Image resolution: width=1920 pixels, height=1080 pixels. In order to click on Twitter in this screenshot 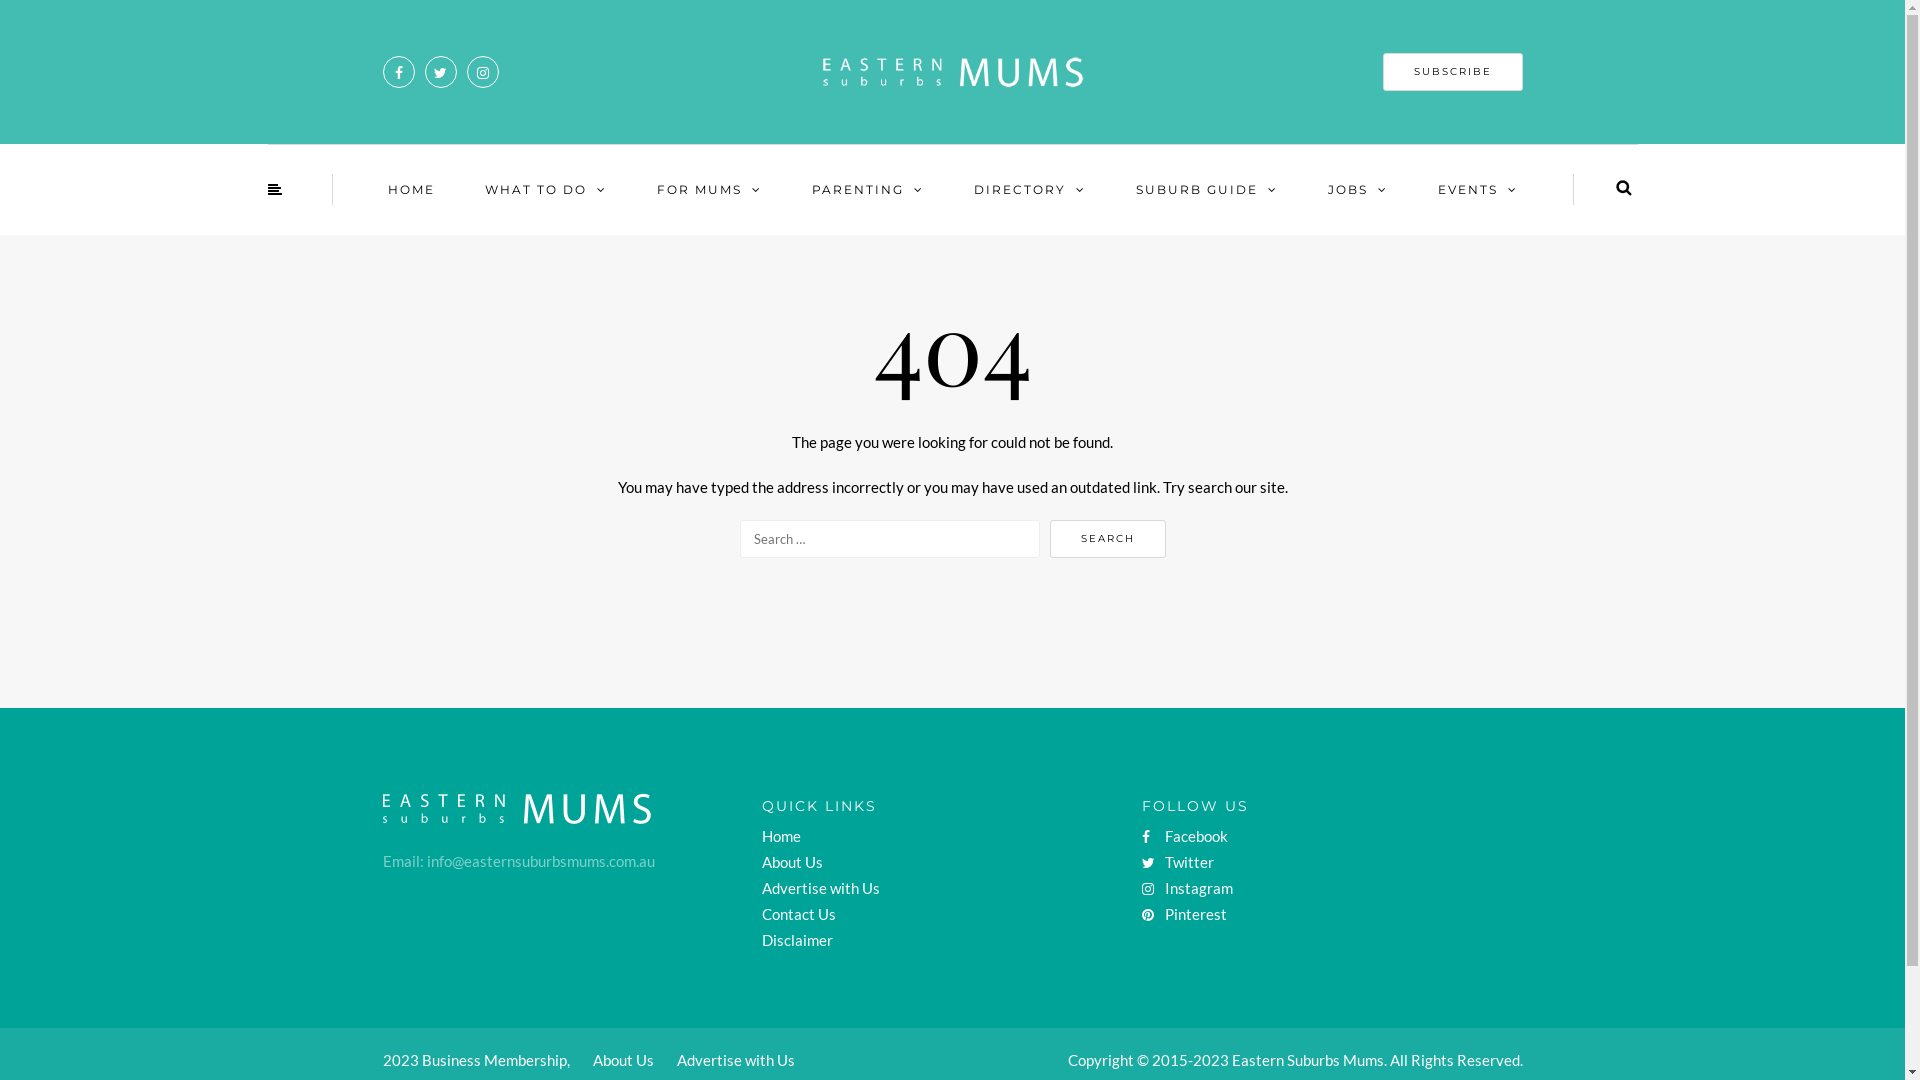, I will do `click(1178, 862)`.